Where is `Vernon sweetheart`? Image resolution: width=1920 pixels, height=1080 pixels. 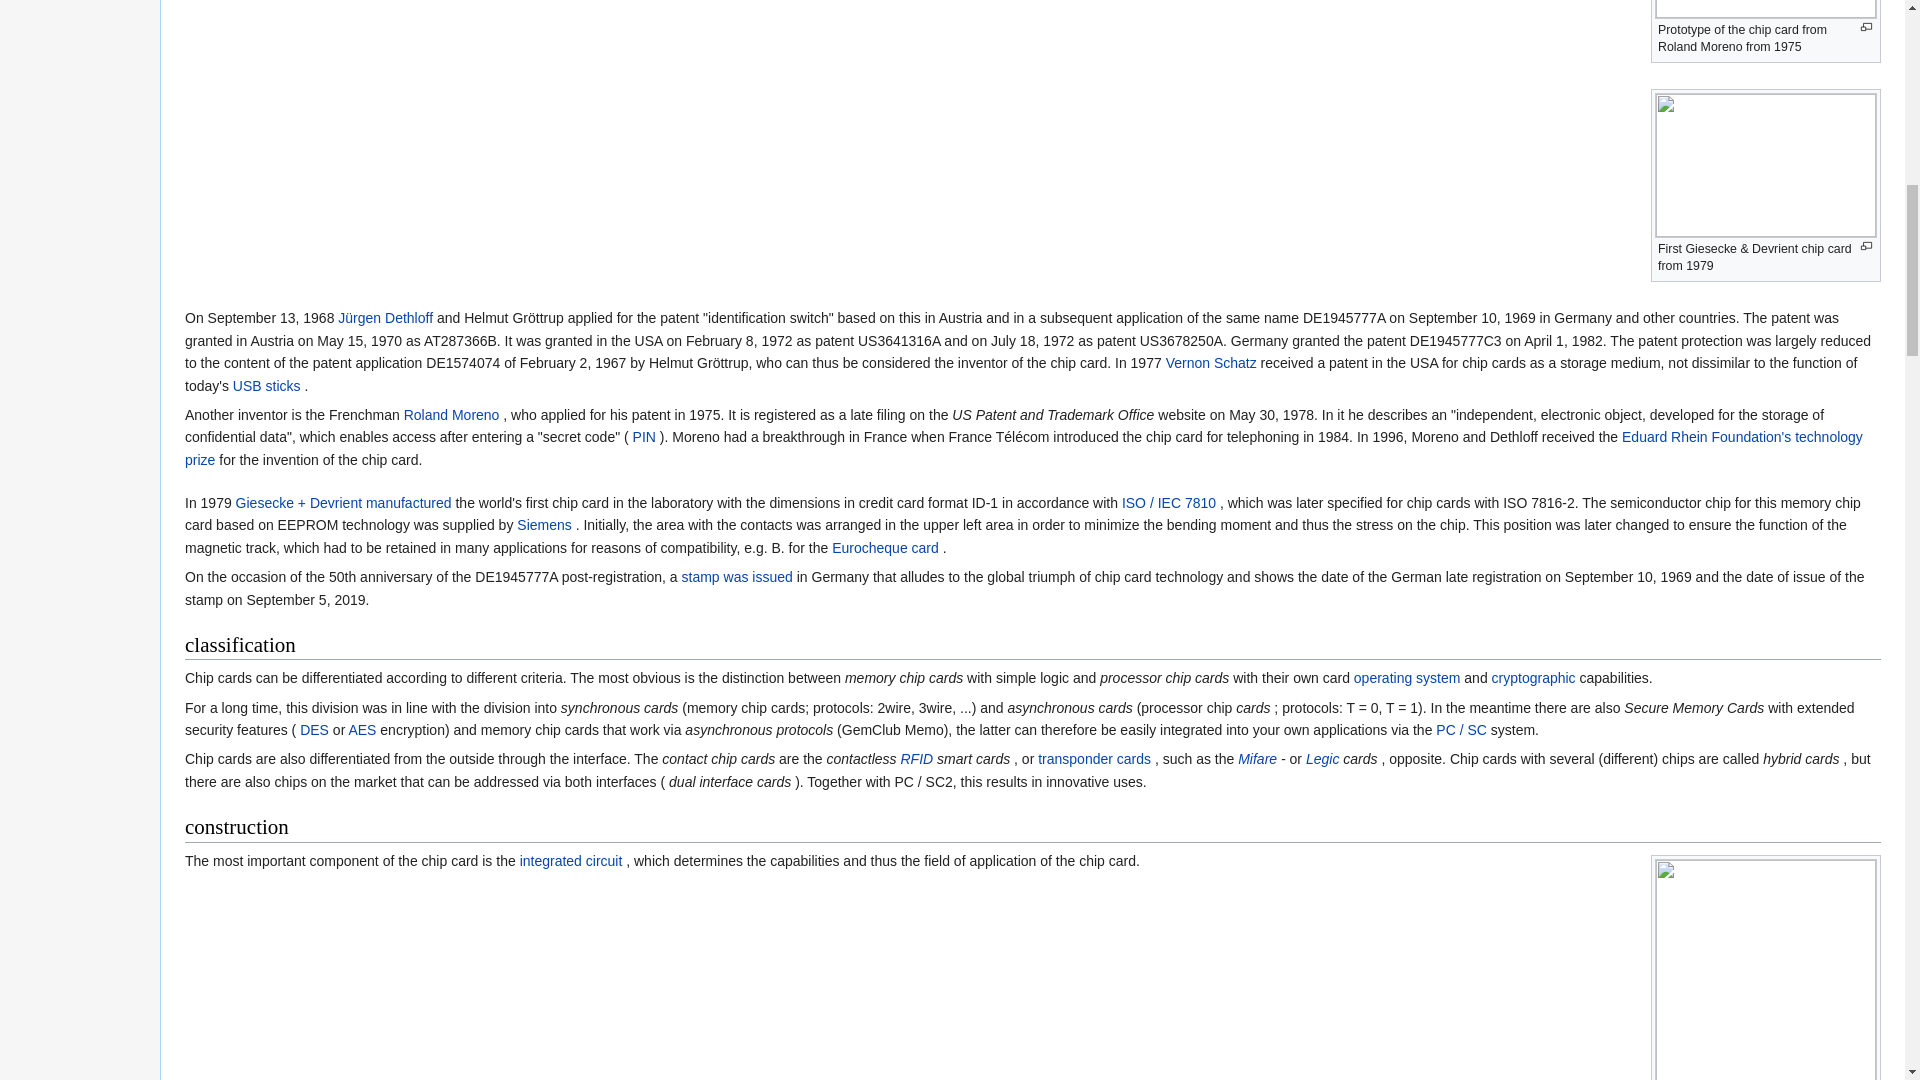
Vernon sweetheart is located at coordinates (1211, 363).